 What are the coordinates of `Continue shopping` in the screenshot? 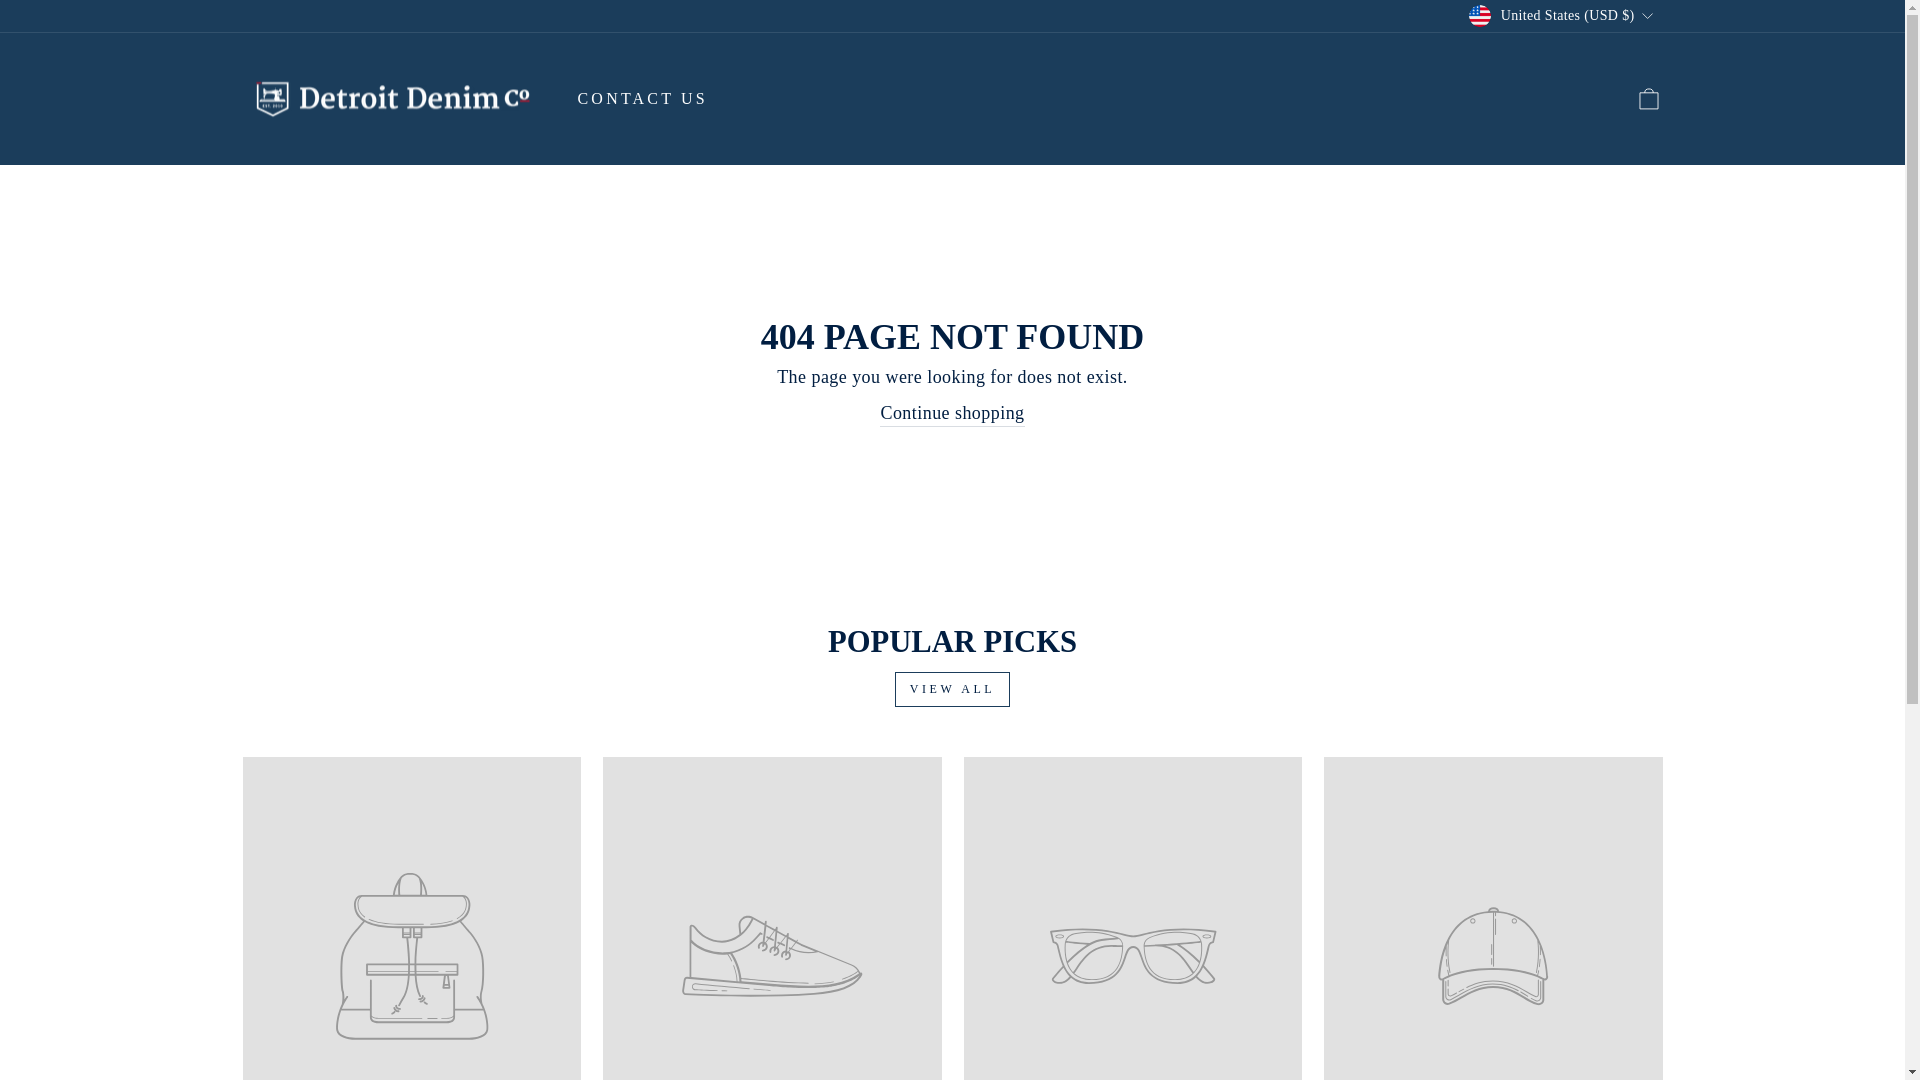 It's located at (951, 413).